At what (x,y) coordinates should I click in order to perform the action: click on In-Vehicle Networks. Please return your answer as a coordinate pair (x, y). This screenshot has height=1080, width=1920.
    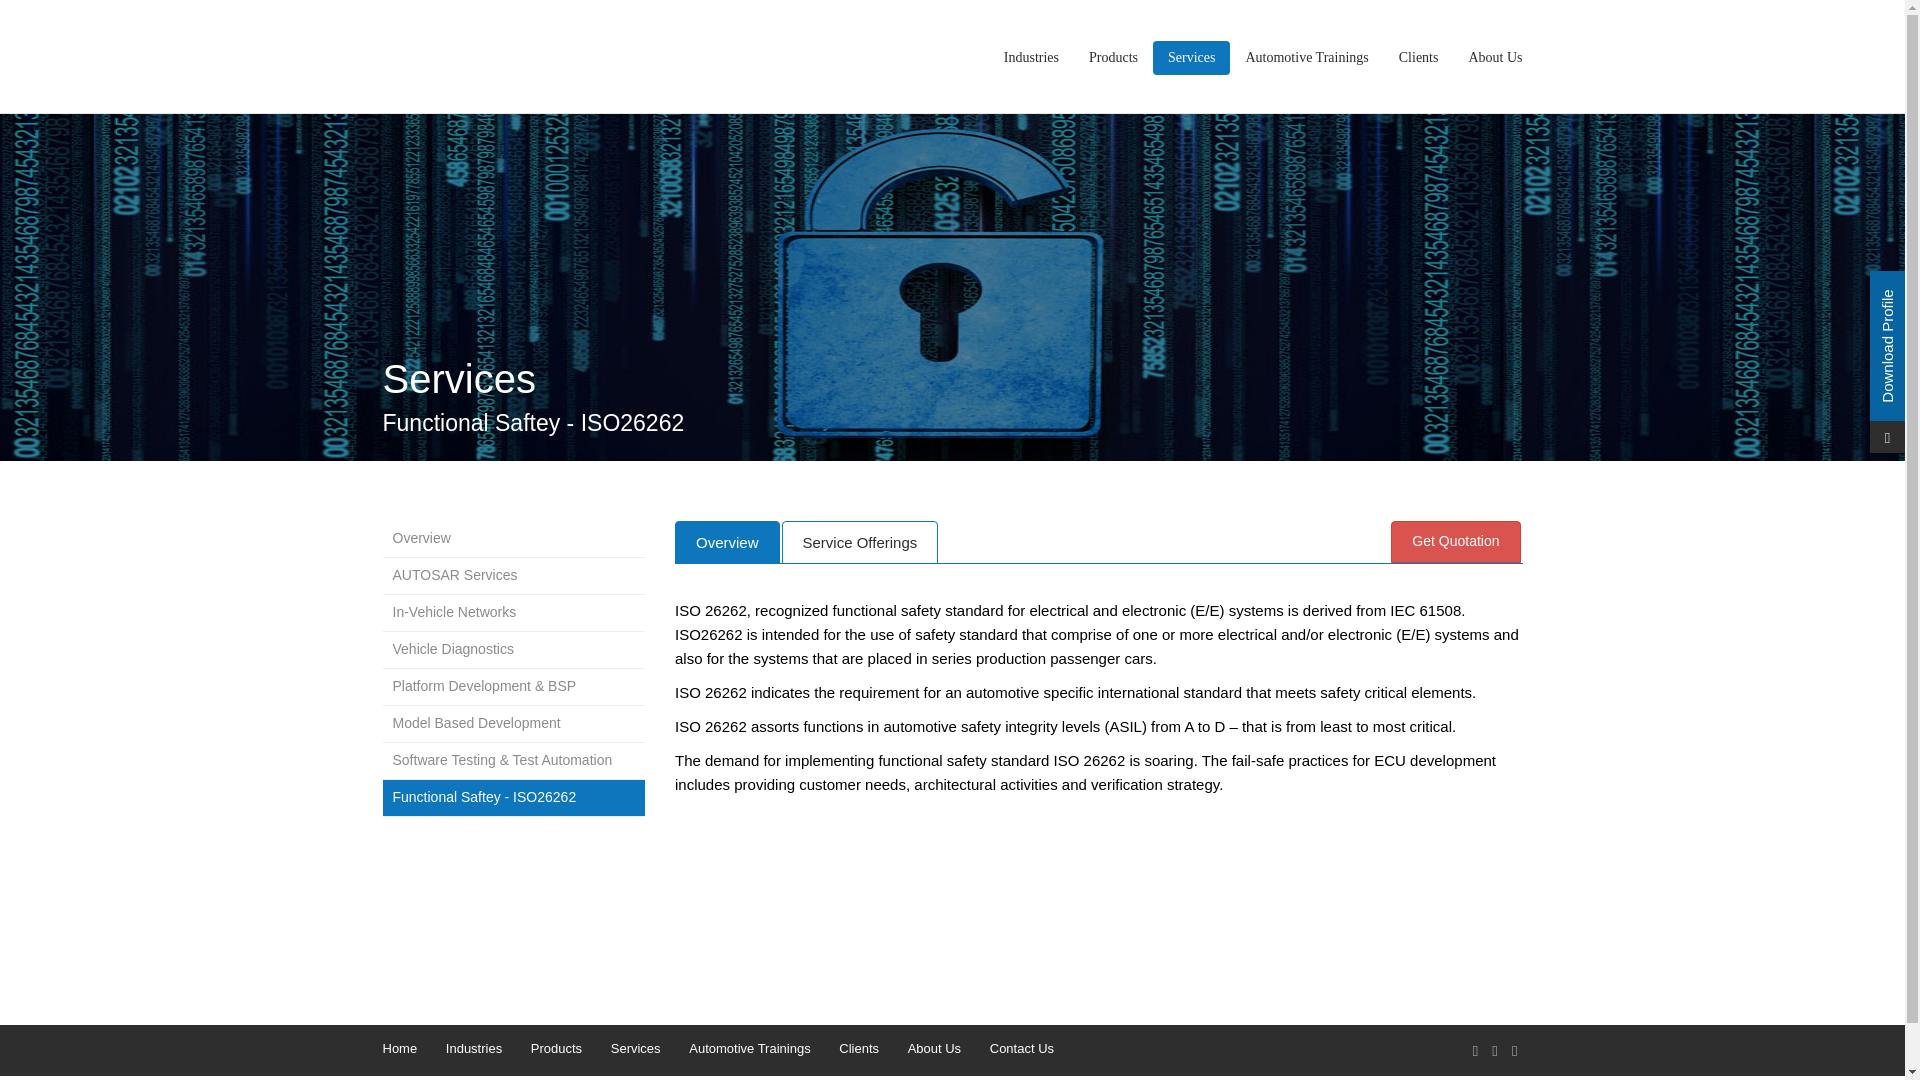
    Looking at the image, I should click on (514, 612).